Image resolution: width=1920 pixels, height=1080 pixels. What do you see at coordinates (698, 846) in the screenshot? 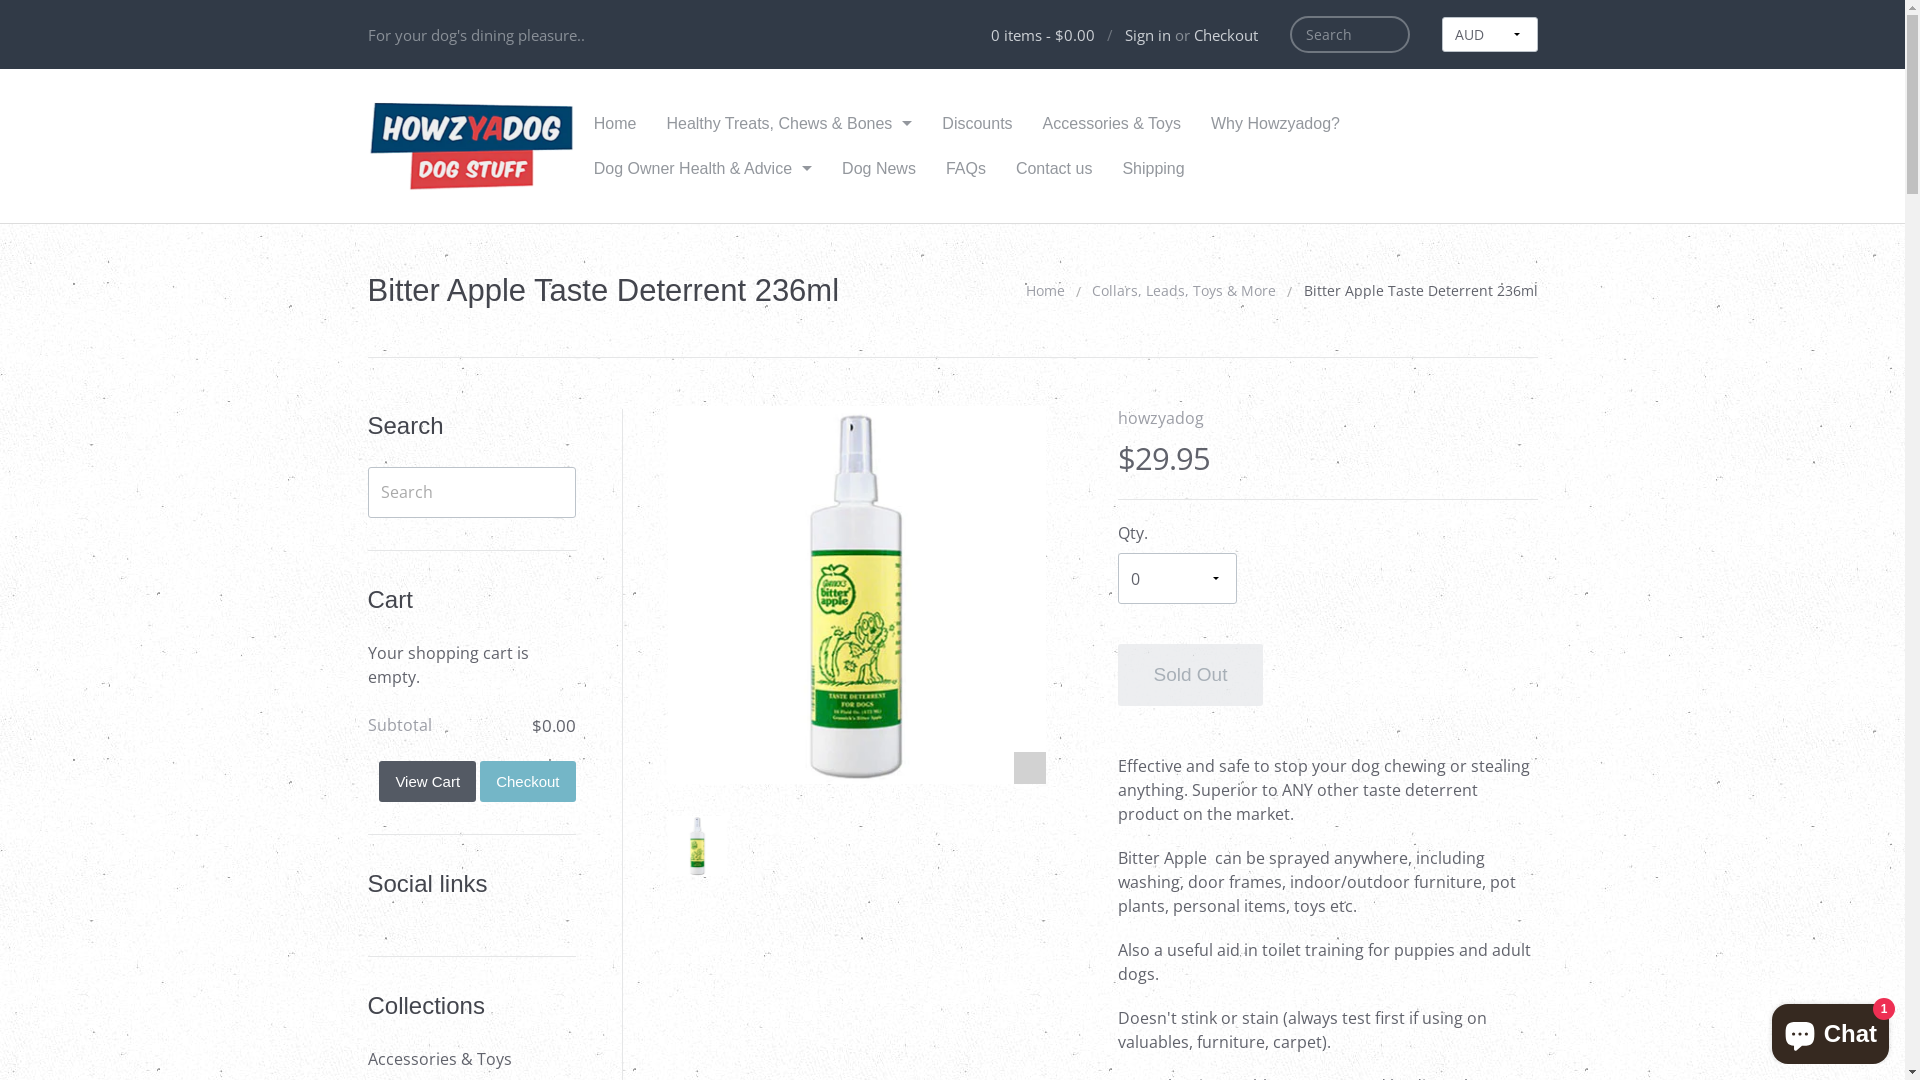
I see `Bitter Apple Taste Deterrent 236ml` at bounding box center [698, 846].